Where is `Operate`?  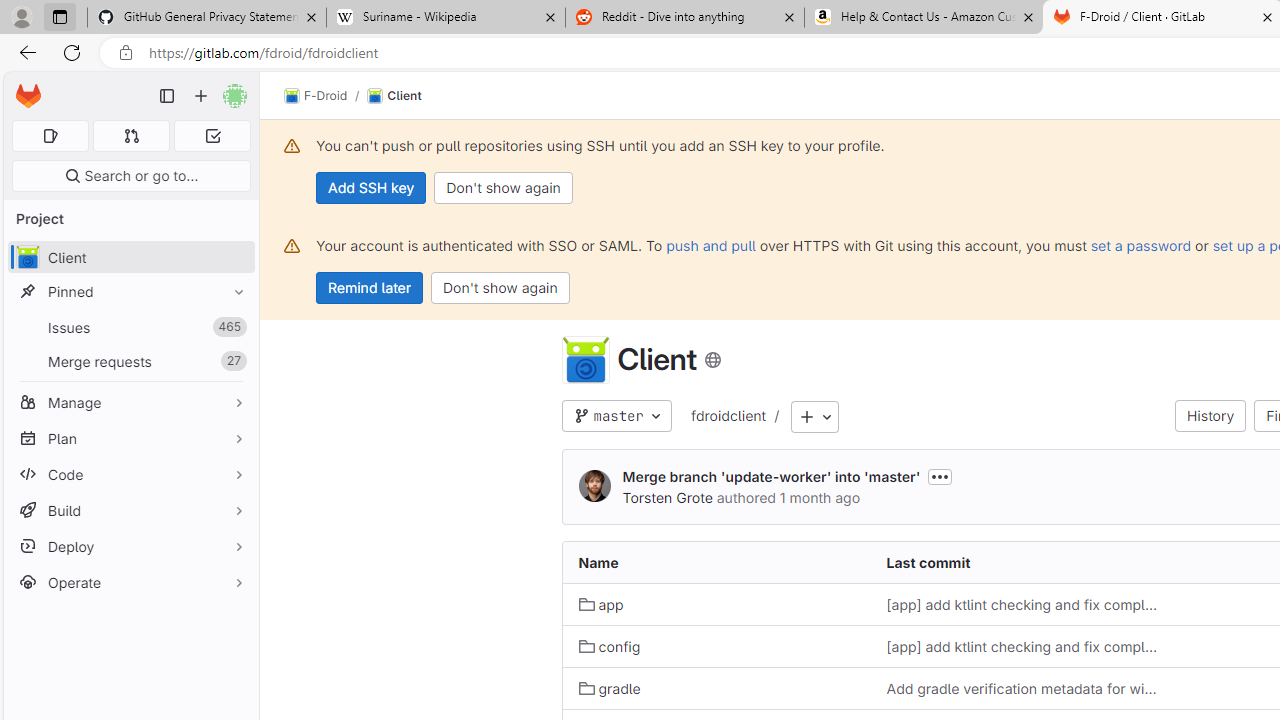
Operate is located at coordinates (130, 582).